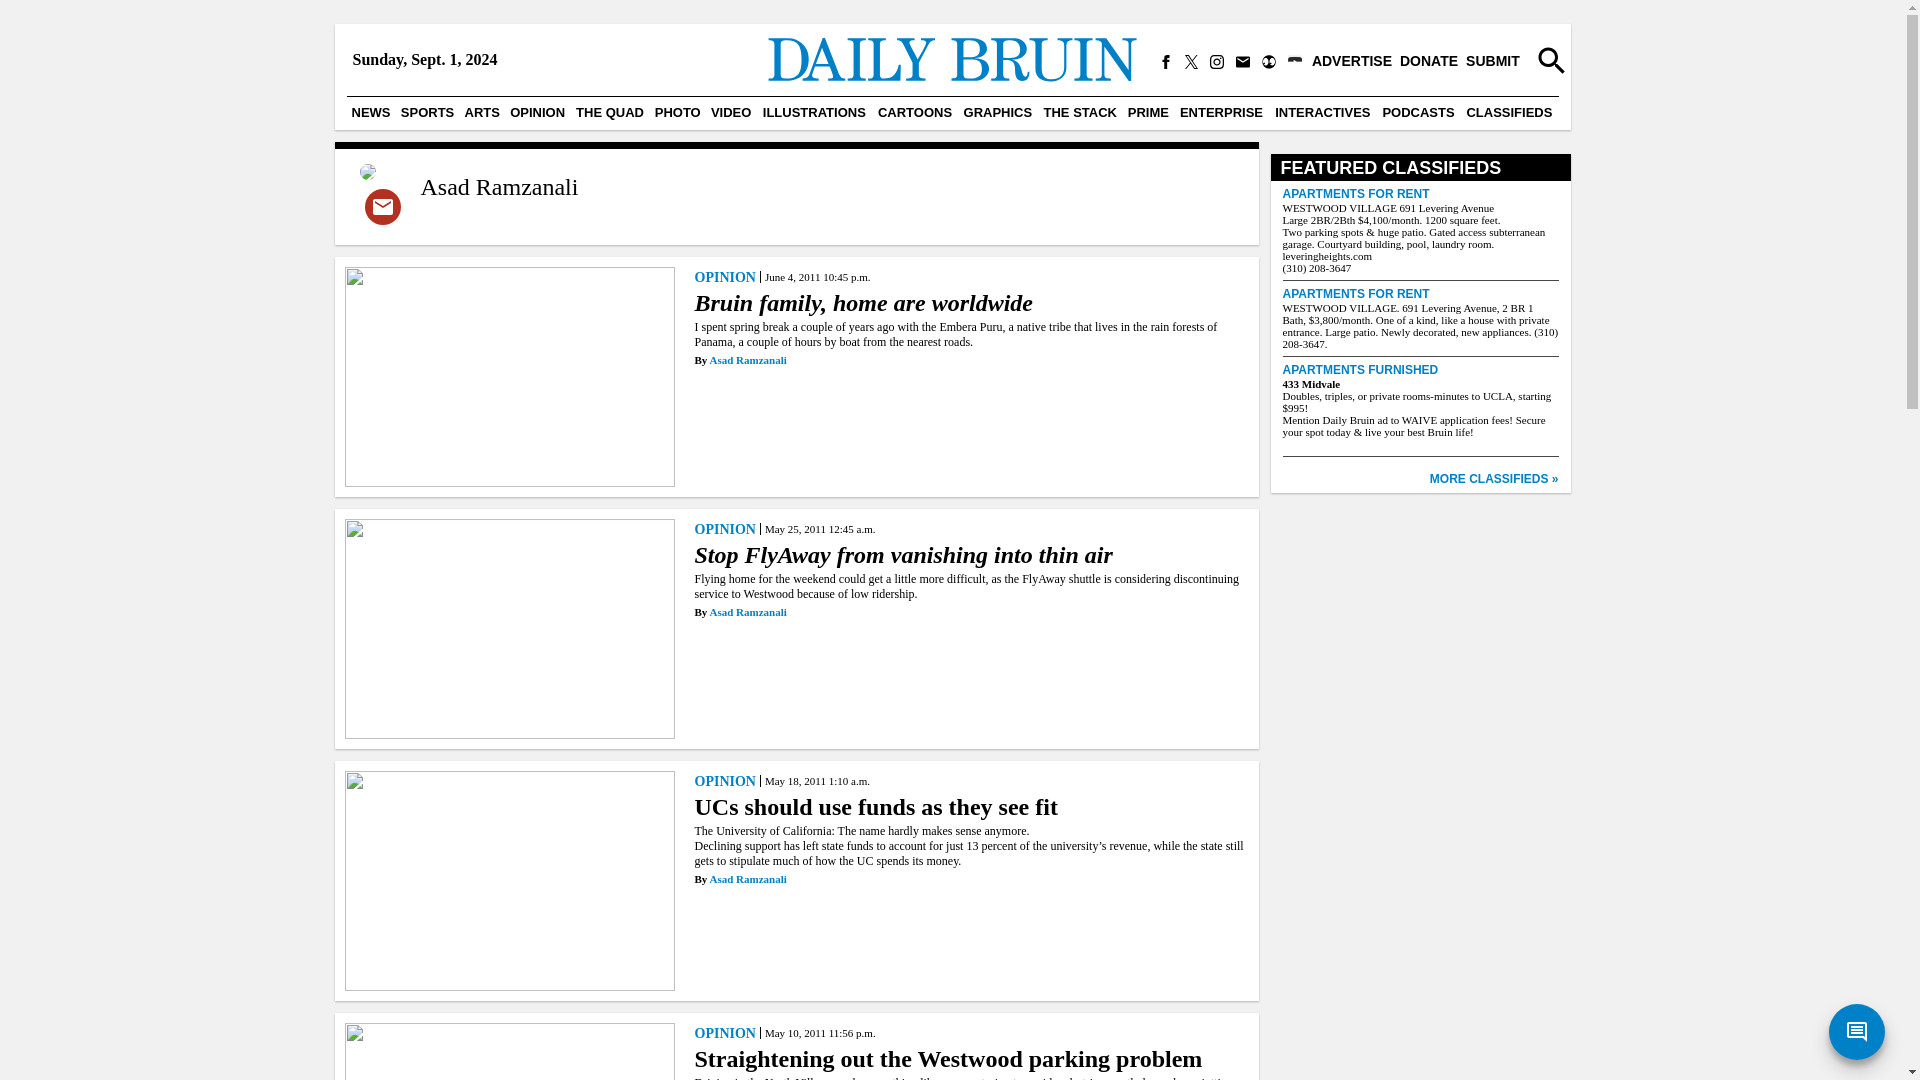 This screenshot has width=1920, height=1080. Describe the element at coordinates (1080, 112) in the screenshot. I see `THE STACK` at that location.